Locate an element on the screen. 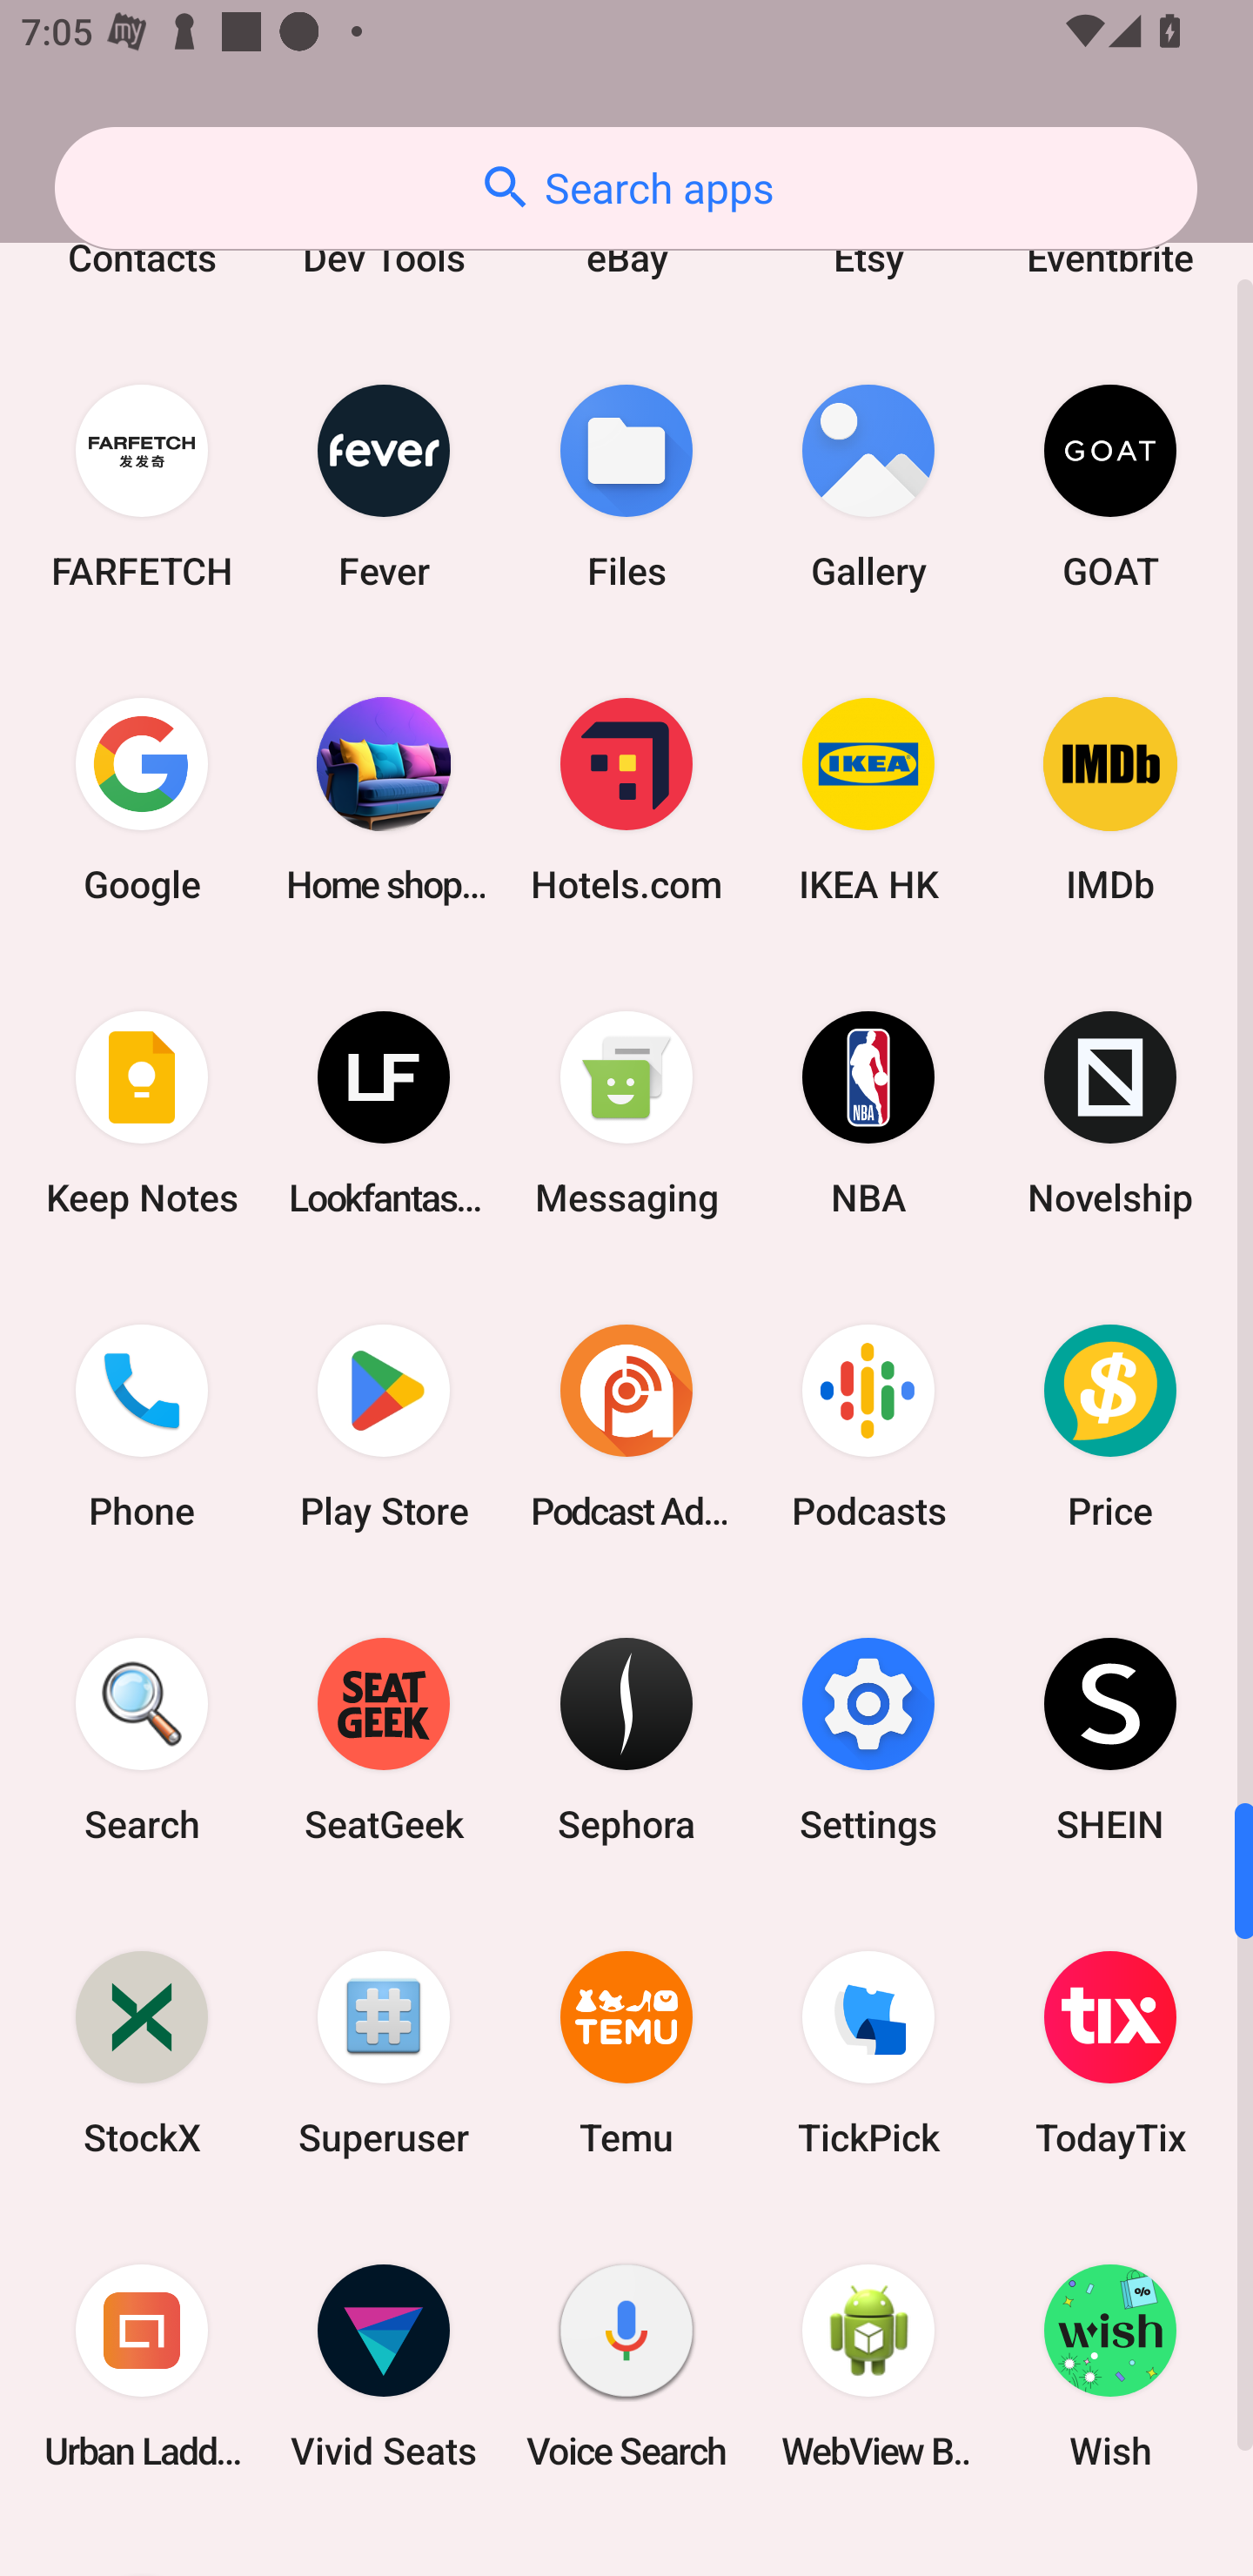 The height and width of the screenshot is (2576, 1253). SeatGeek is located at coordinates (384, 1740).